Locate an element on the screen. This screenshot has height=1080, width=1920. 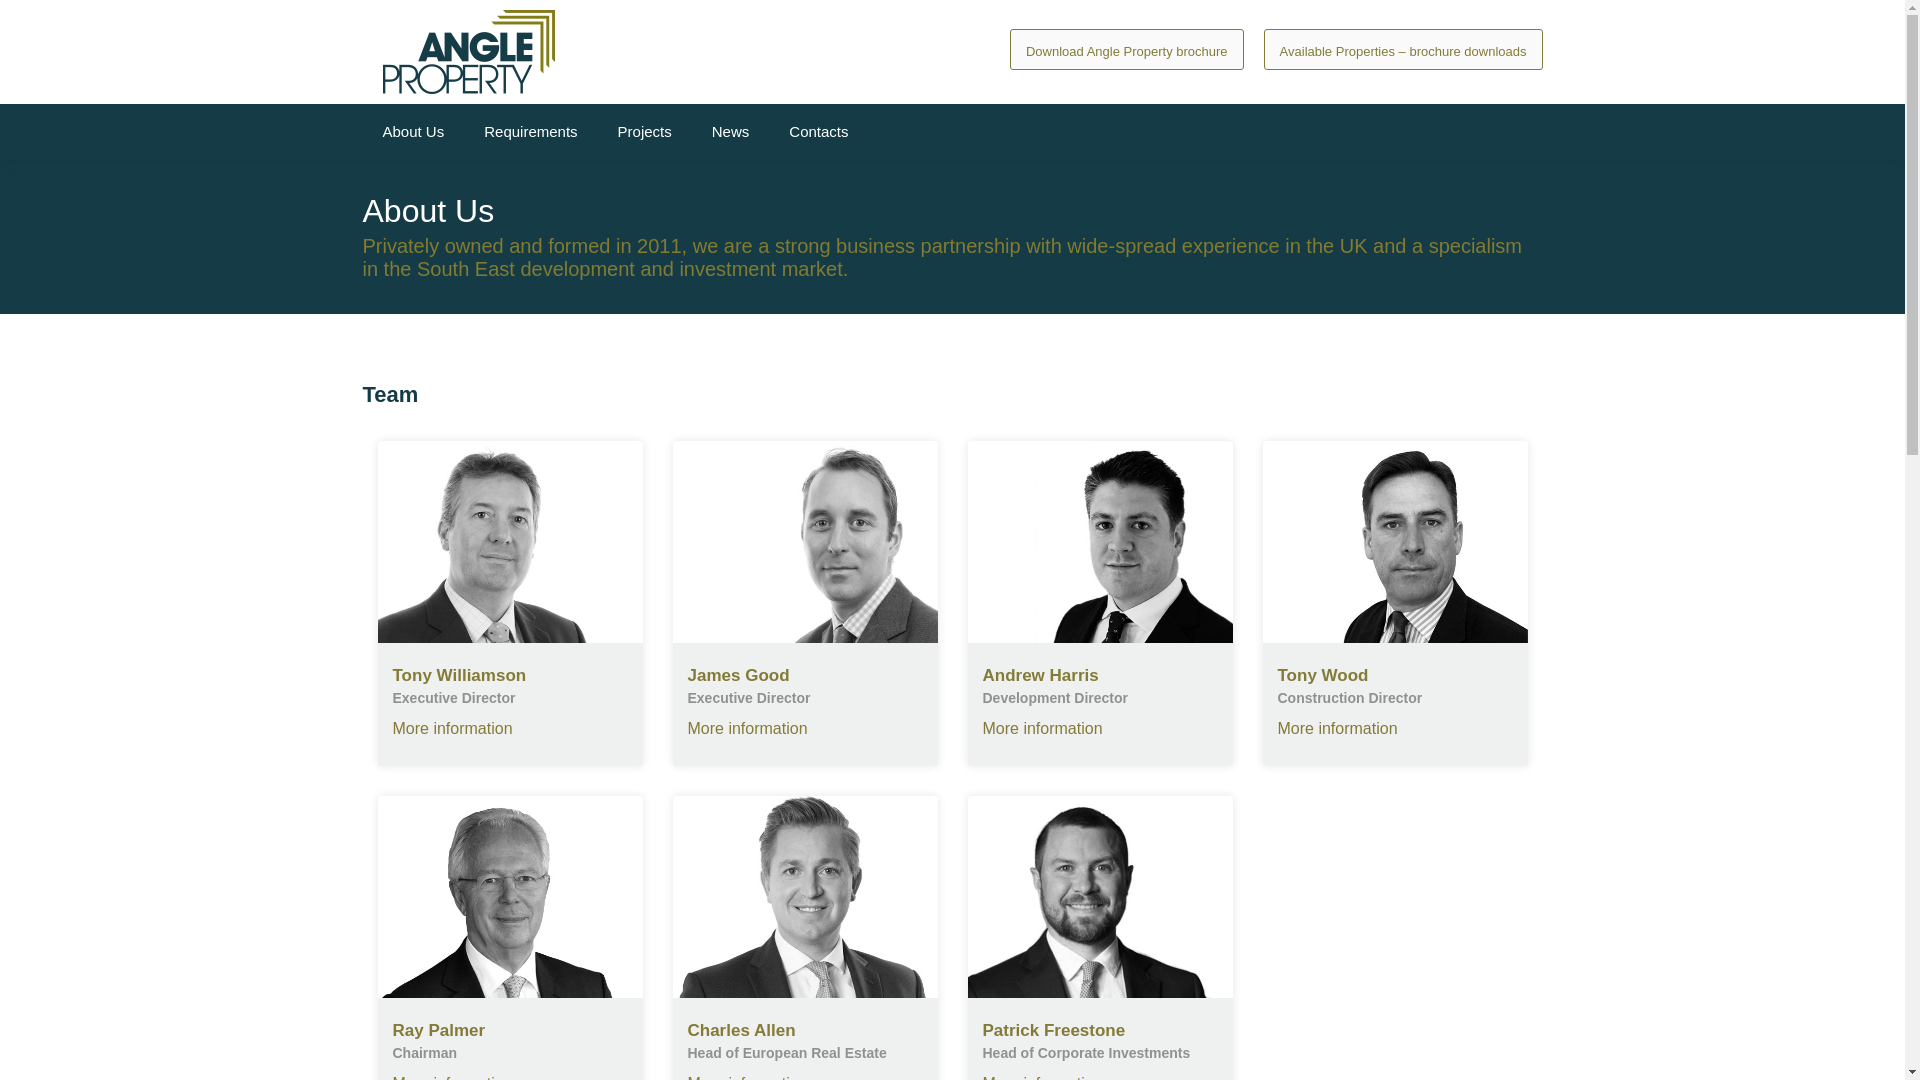
More information is located at coordinates (748, 728).